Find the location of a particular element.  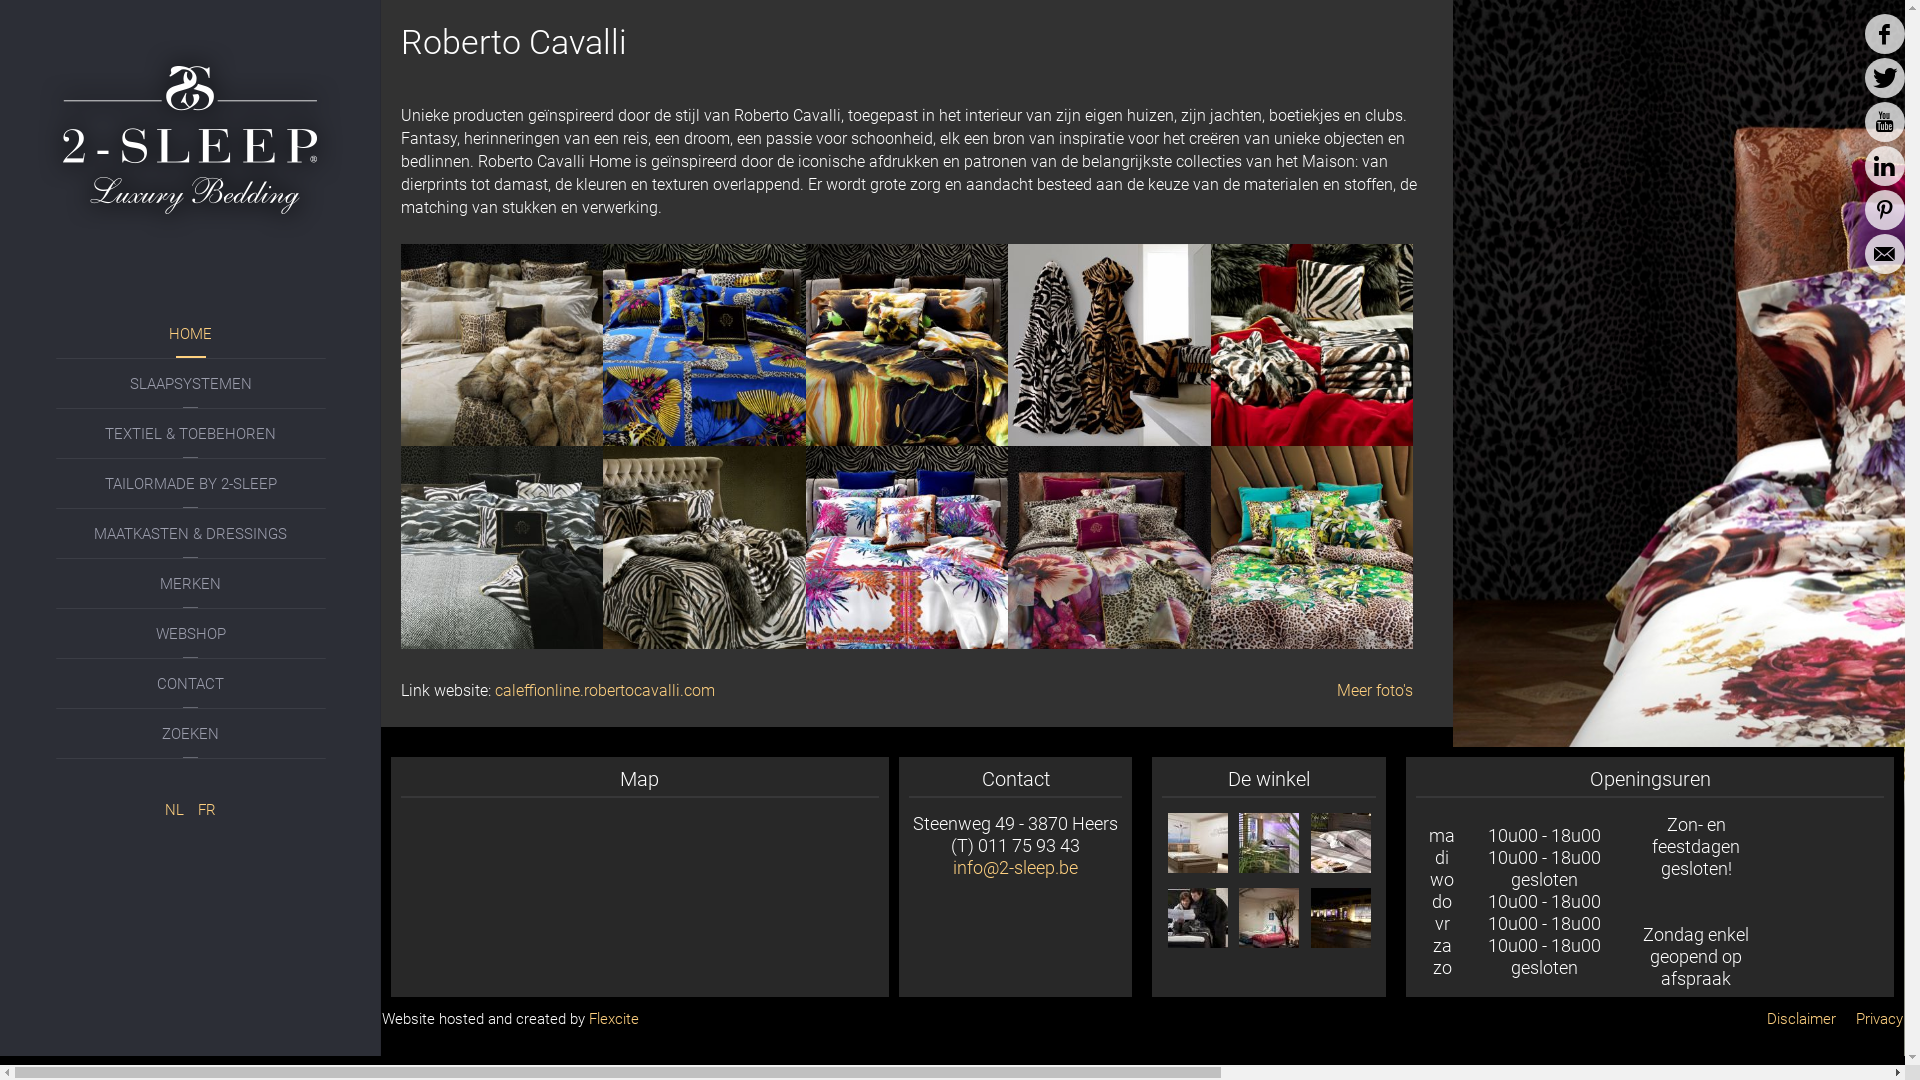

SLAAPSYSTEMEN is located at coordinates (191, 384).